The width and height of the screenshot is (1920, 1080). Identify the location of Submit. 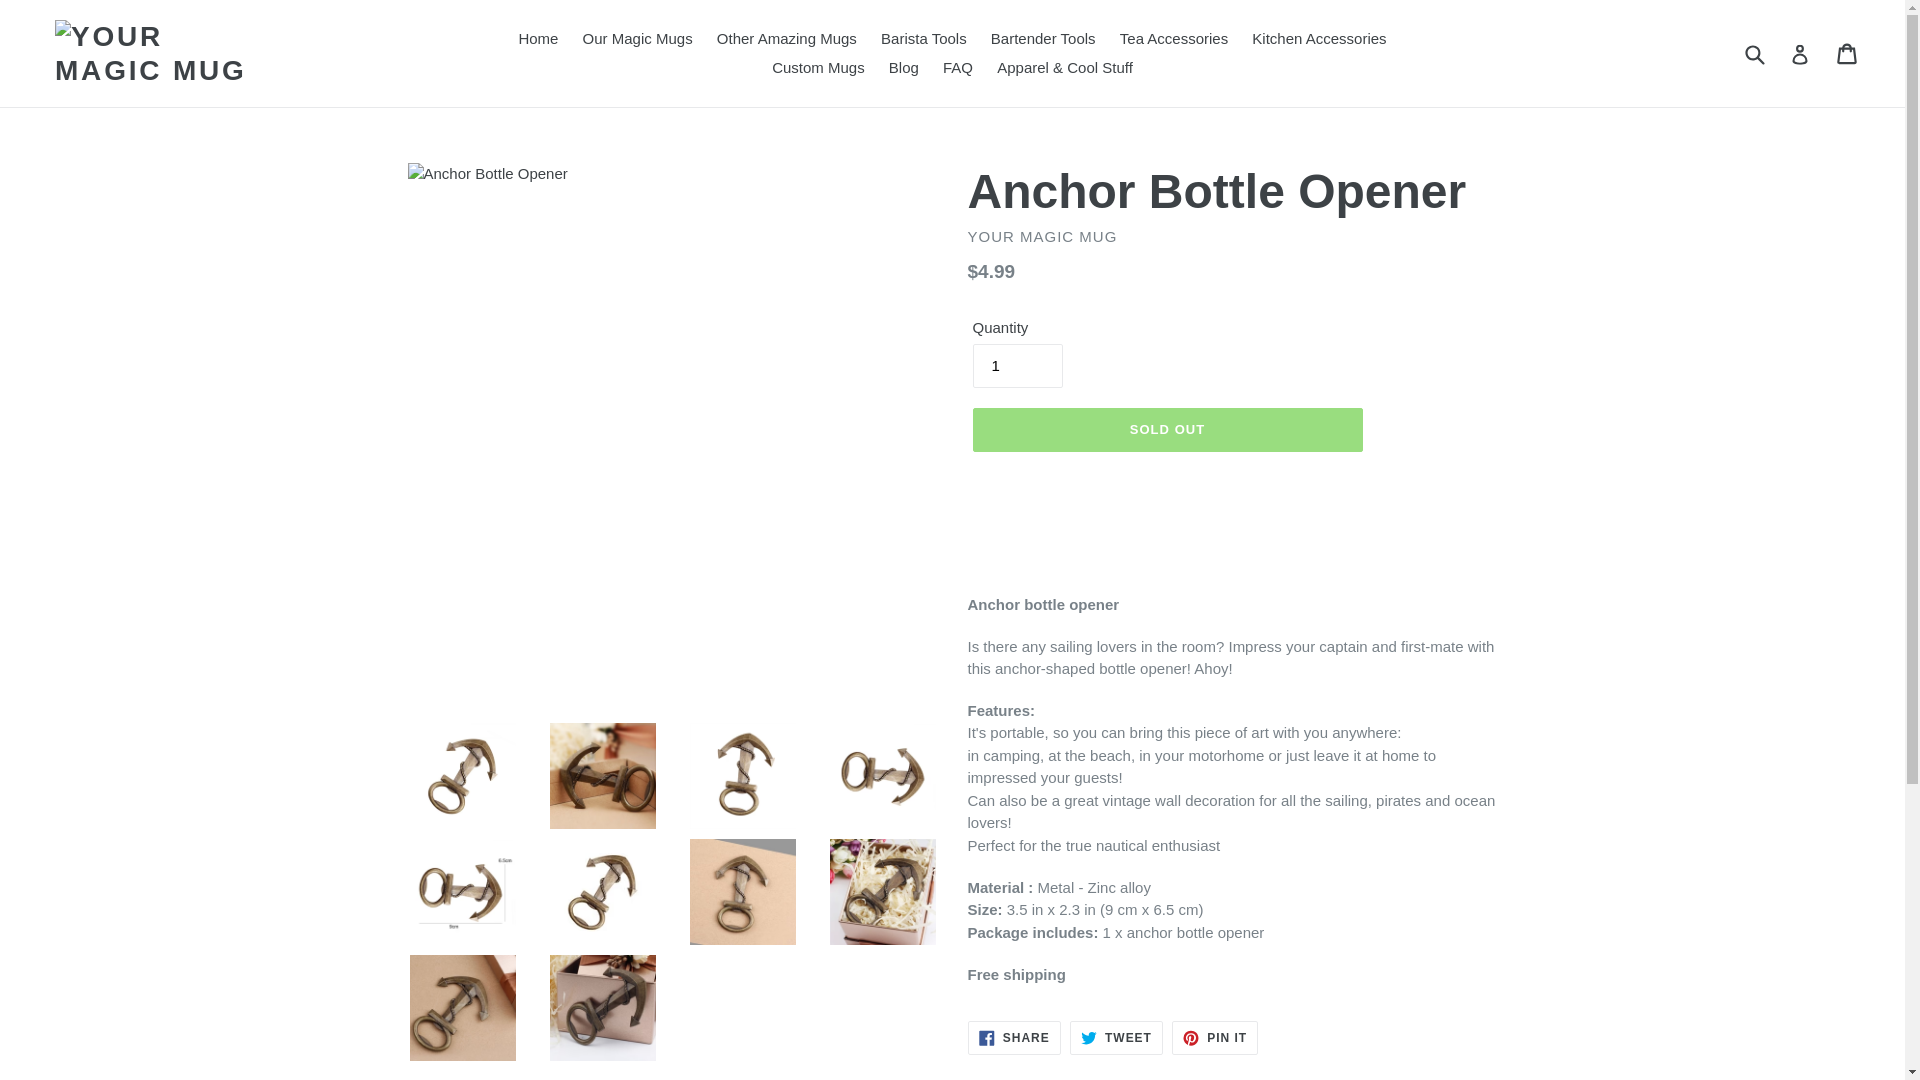
(1754, 54).